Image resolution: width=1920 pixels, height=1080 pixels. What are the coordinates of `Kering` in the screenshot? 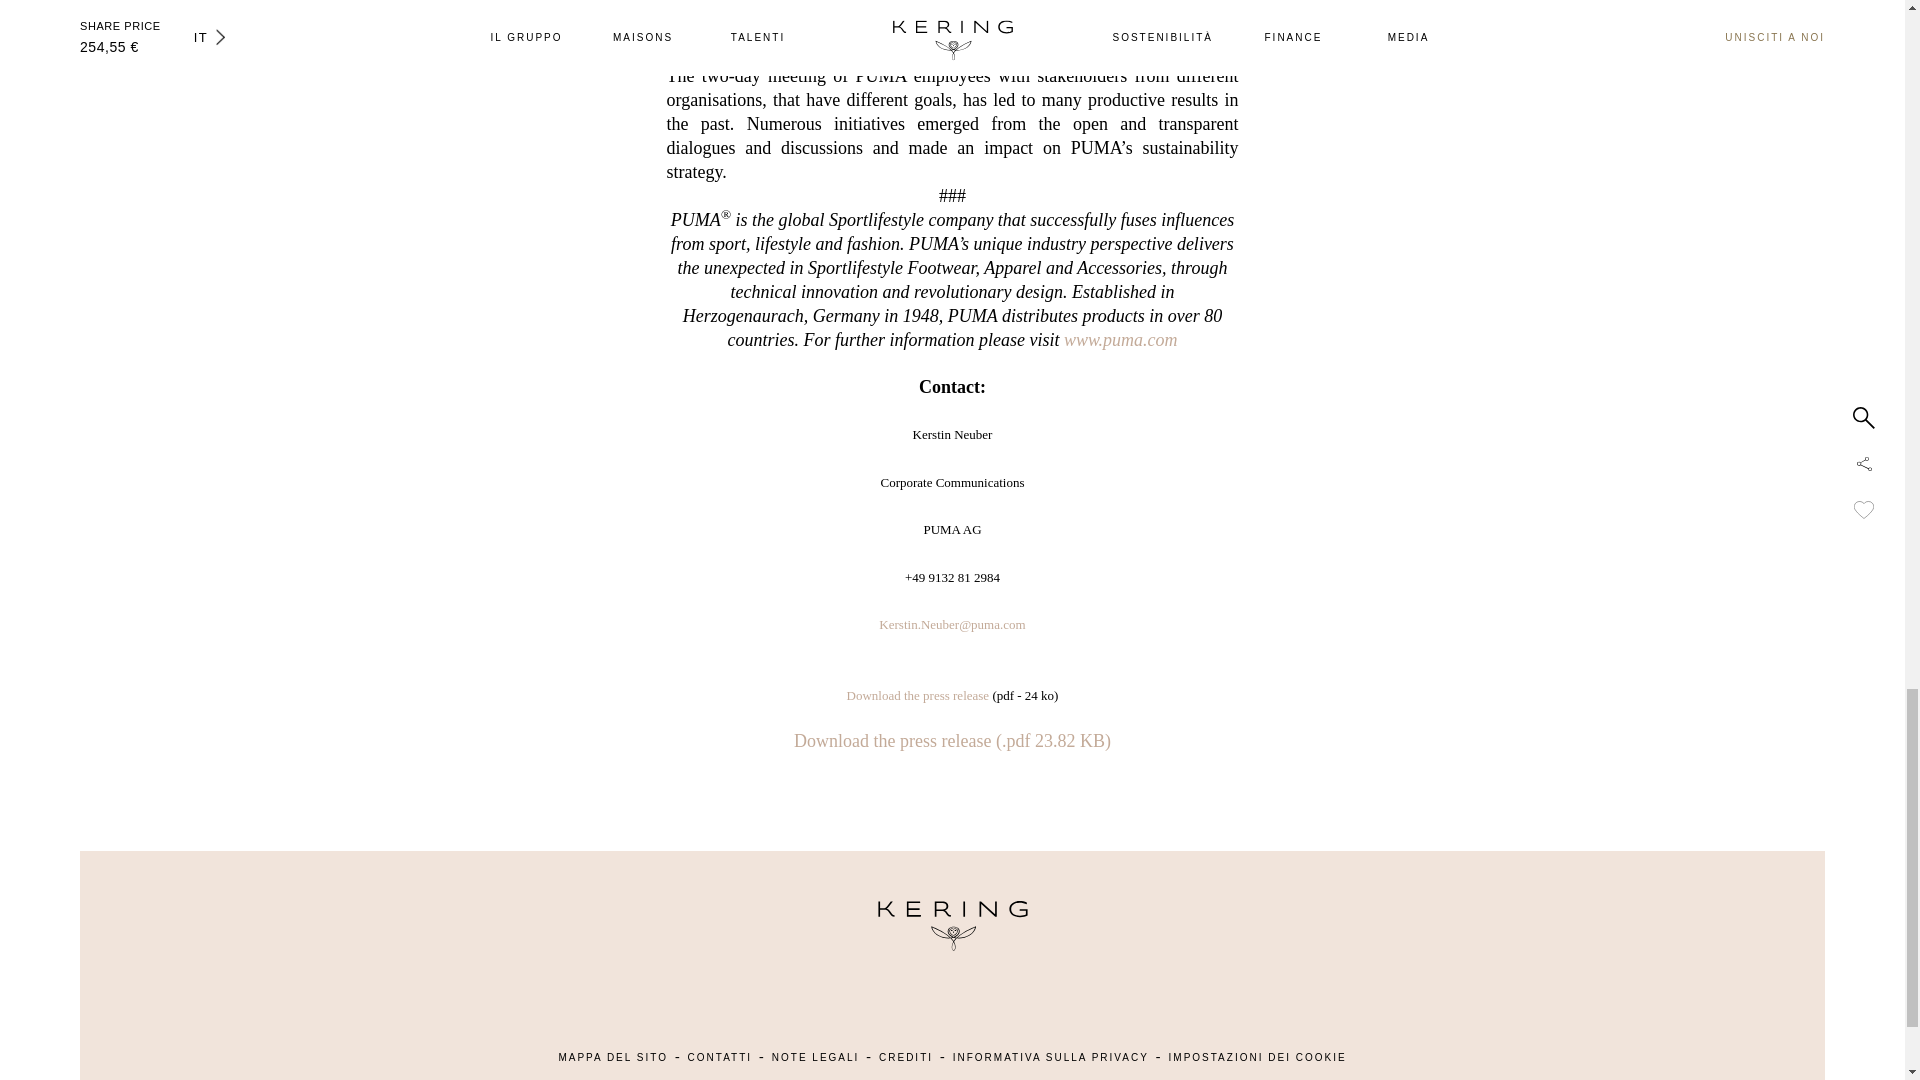 It's located at (951, 946).